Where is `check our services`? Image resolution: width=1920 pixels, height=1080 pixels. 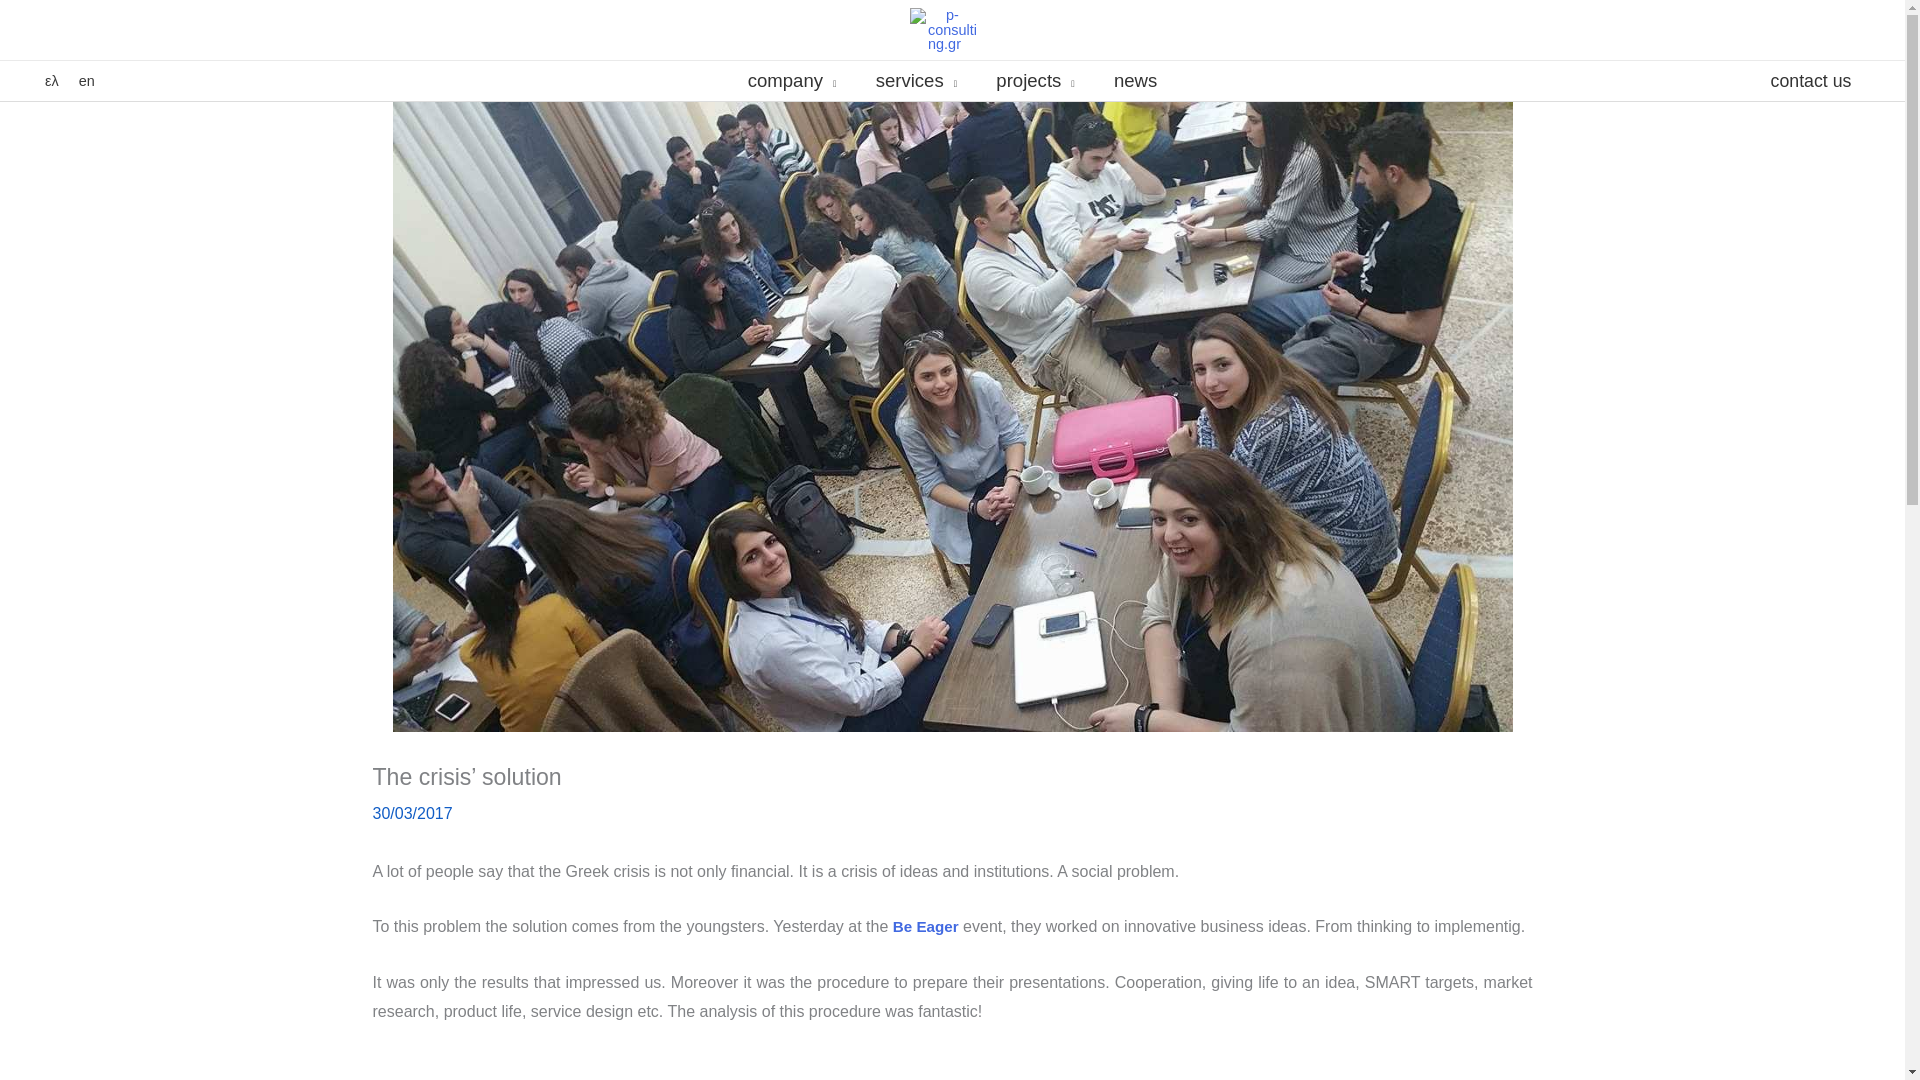 check our services is located at coordinates (916, 80).